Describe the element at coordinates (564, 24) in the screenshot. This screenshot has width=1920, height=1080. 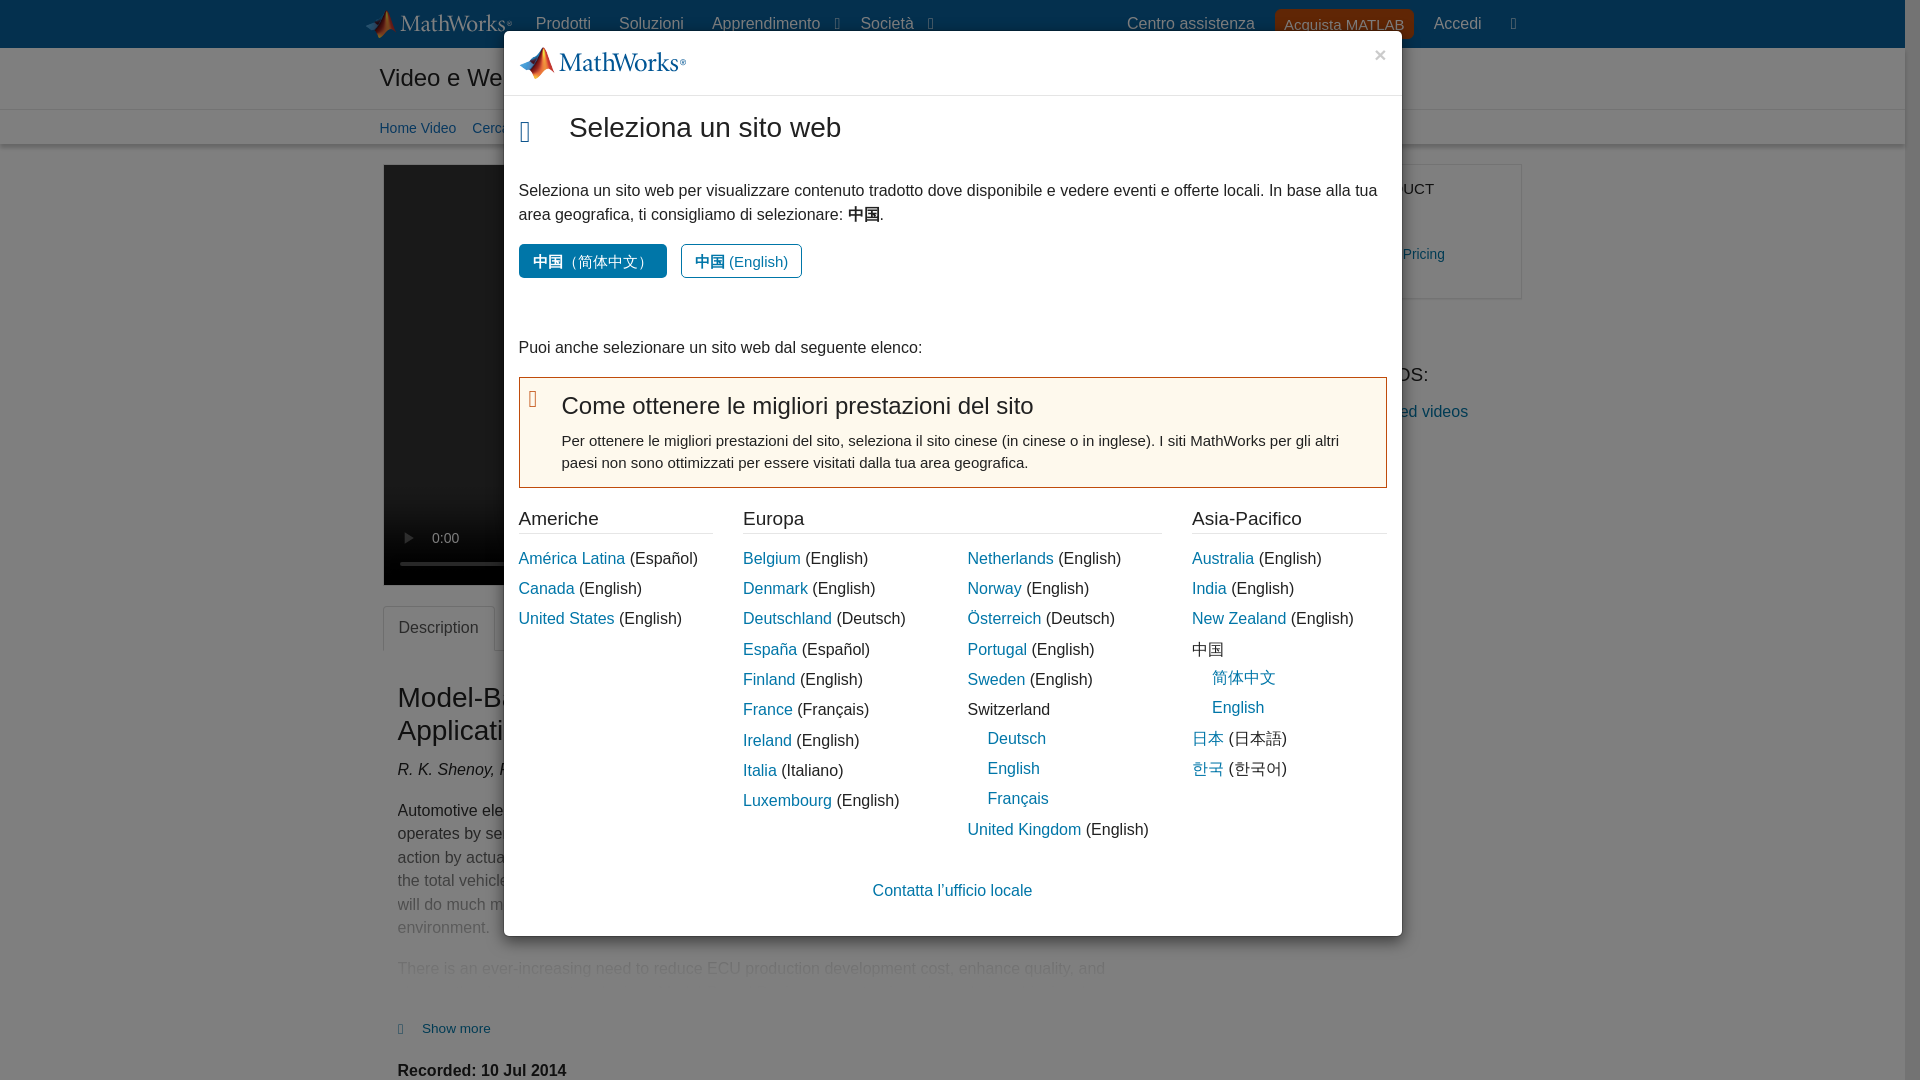
I see `Prodotti` at that location.